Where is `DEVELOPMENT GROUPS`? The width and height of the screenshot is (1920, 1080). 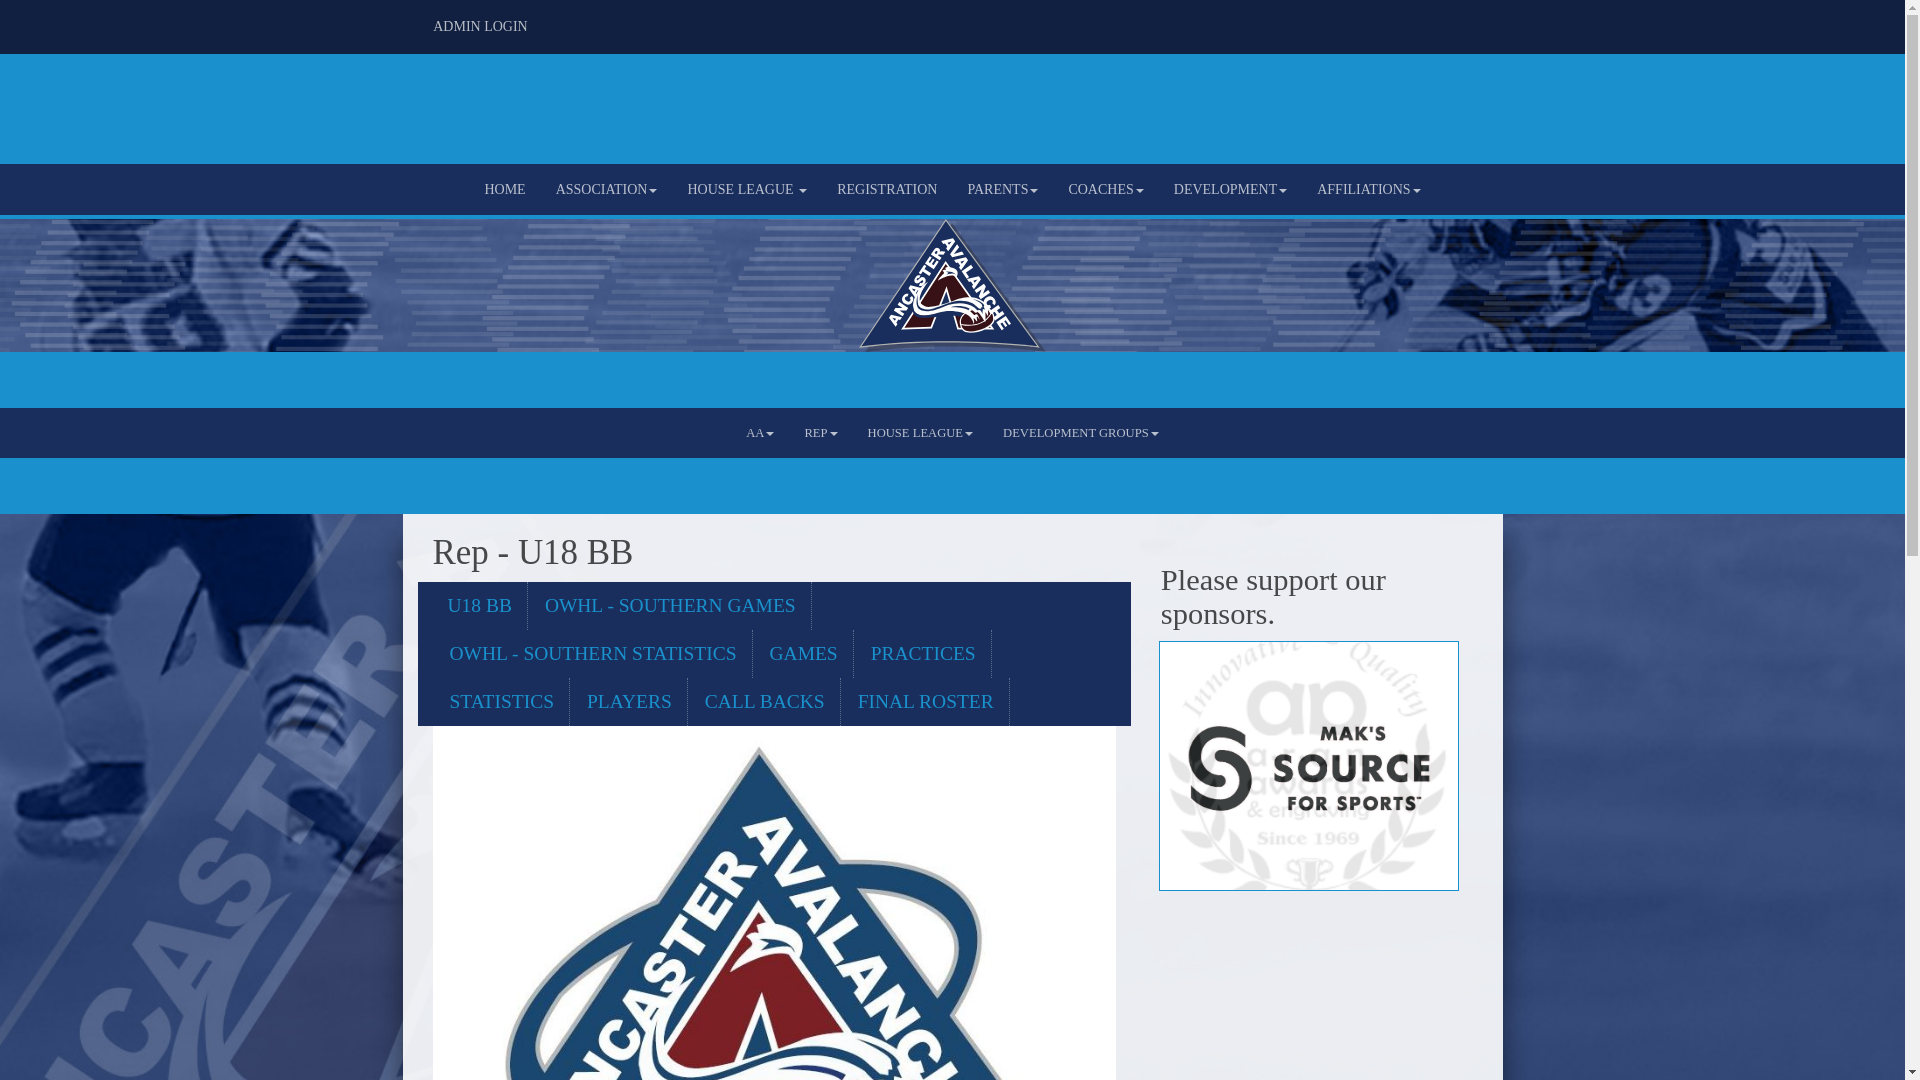
DEVELOPMENT GROUPS is located at coordinates (1080, 433).